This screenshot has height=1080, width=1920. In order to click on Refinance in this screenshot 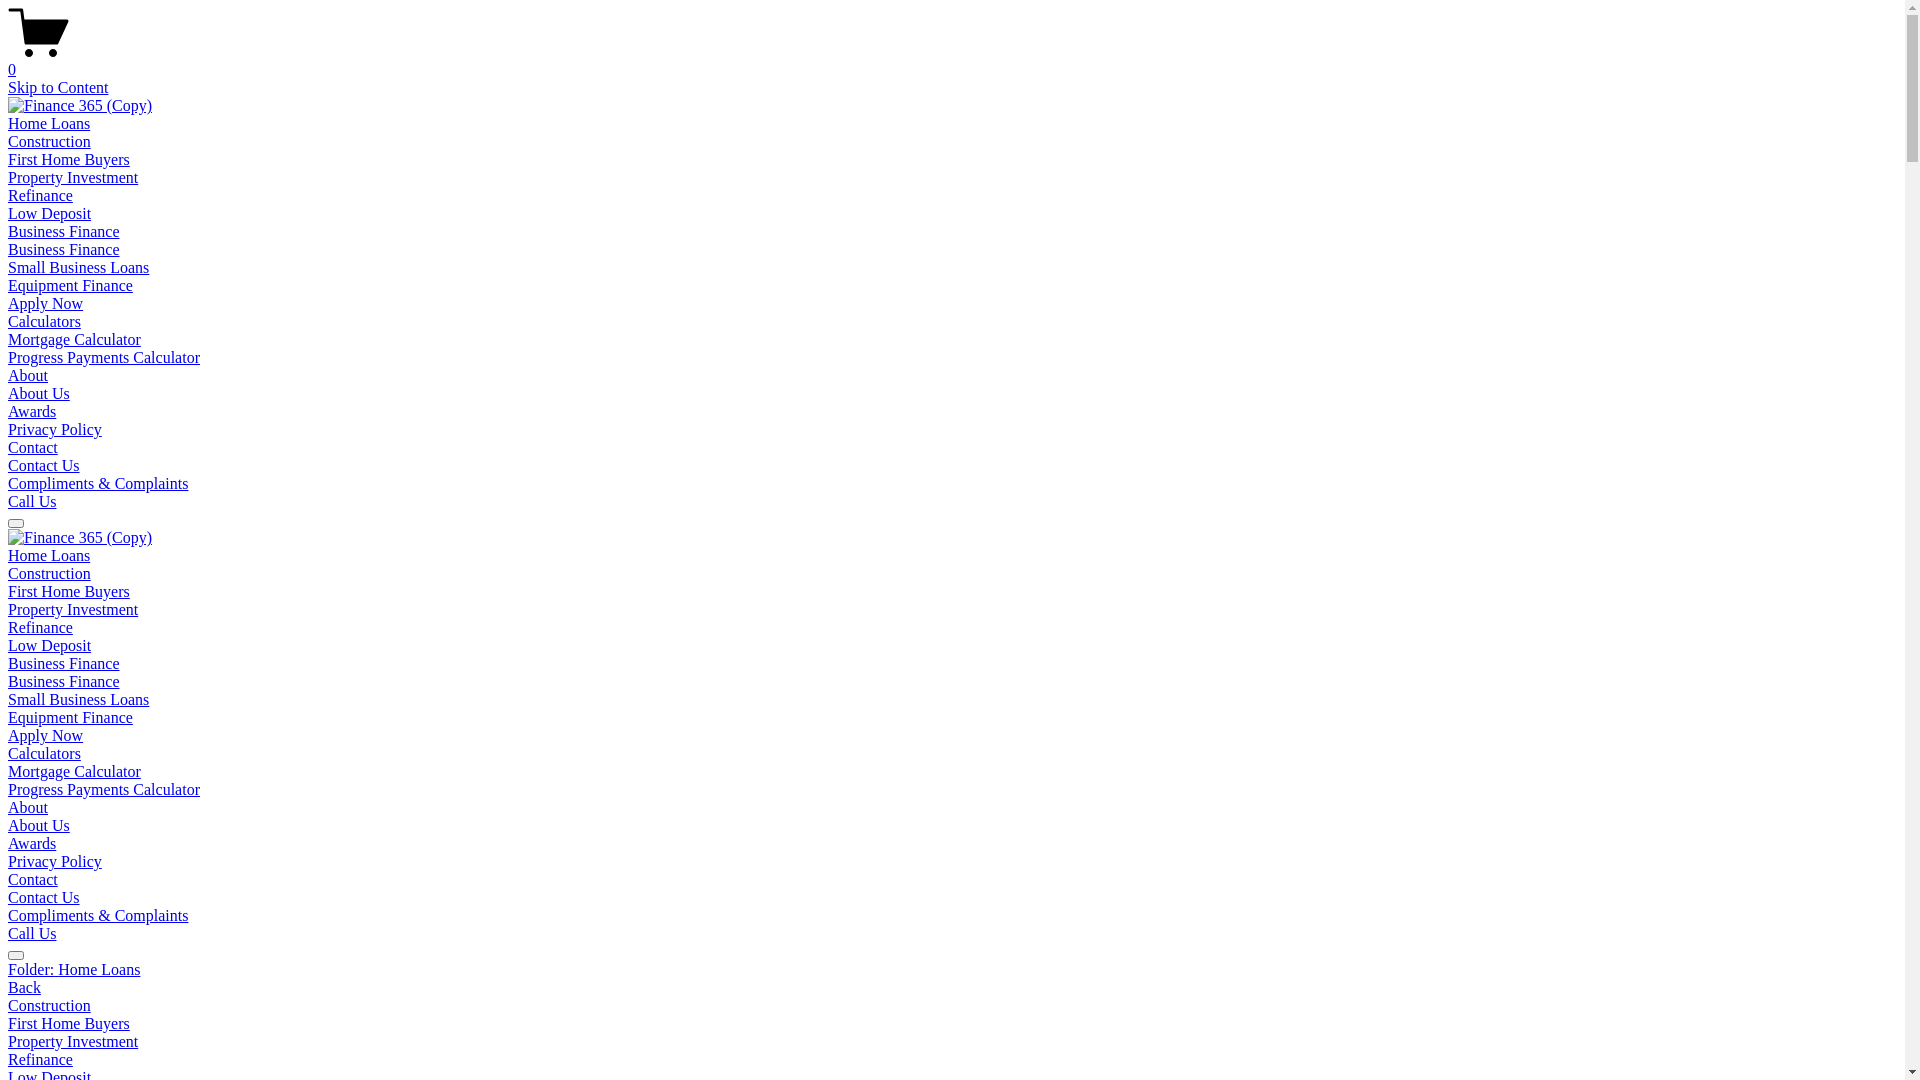, I will do `click(40, 195)`.